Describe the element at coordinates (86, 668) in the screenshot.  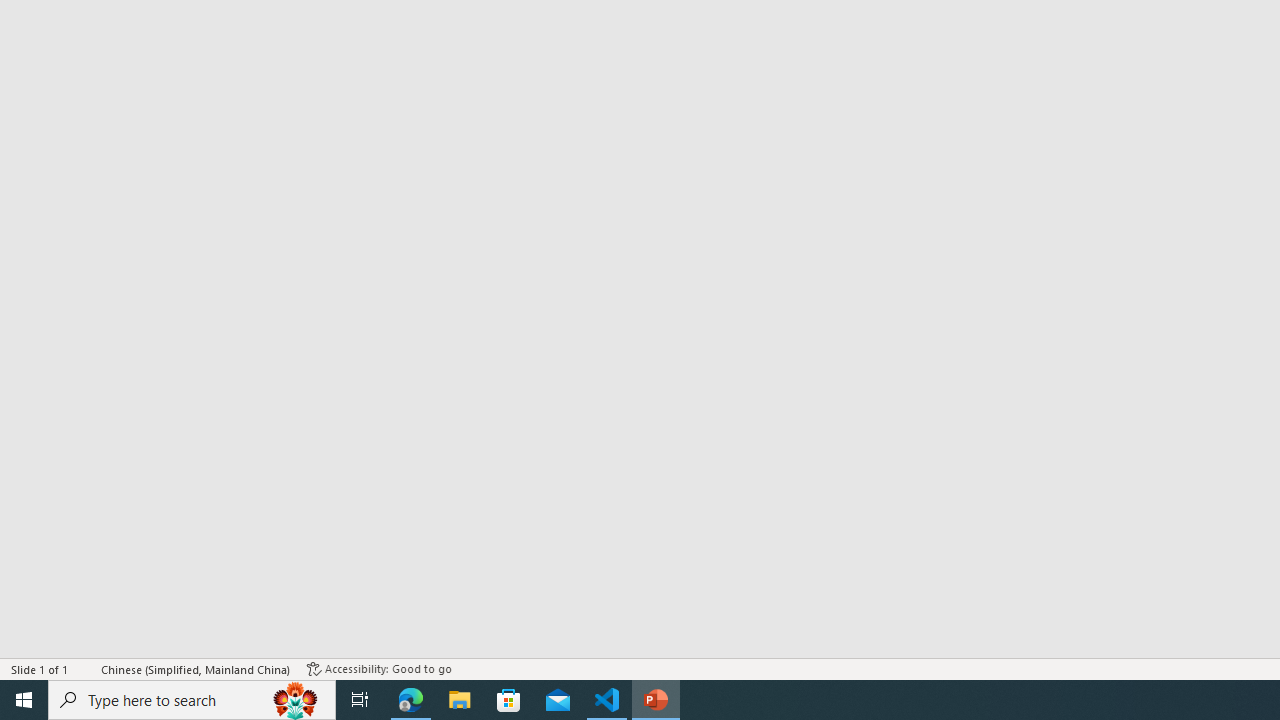
I see `Spell Check ` at that location.